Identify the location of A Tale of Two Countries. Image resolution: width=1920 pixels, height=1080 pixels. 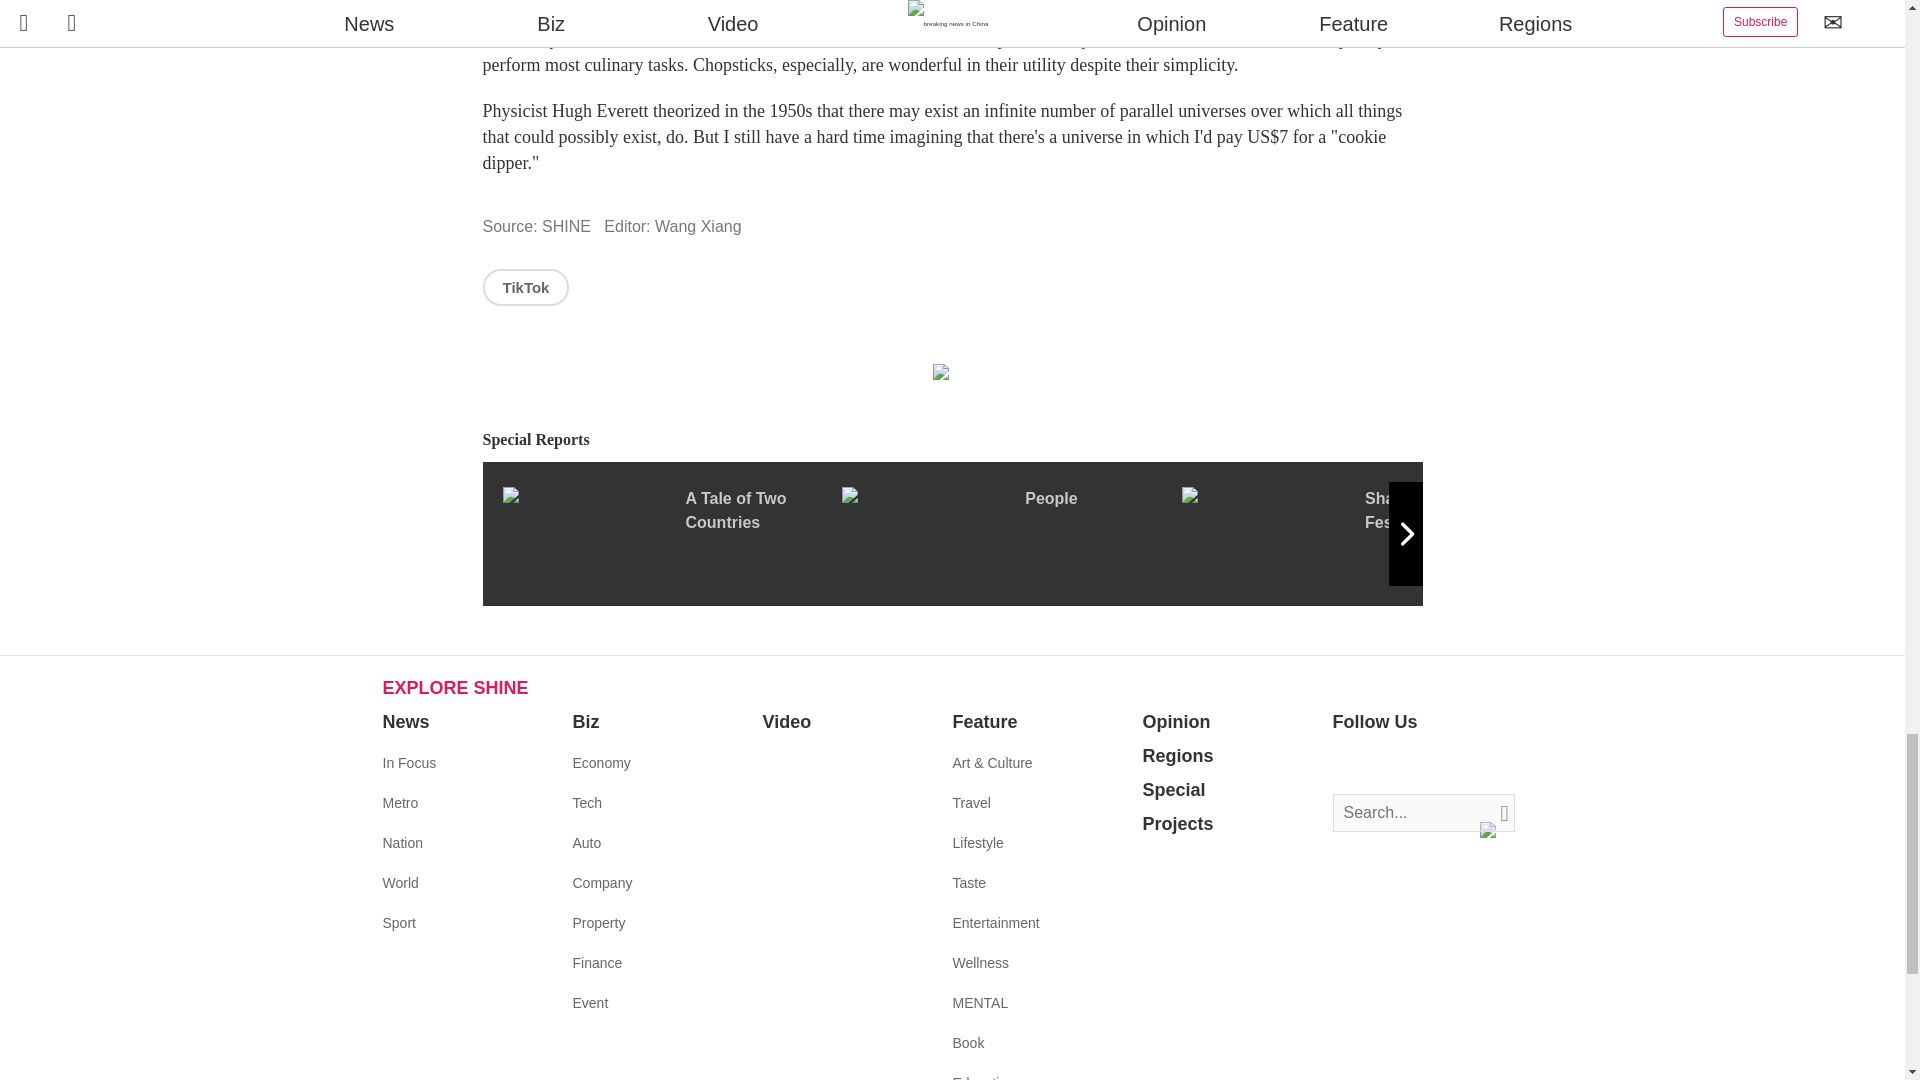
(670, 534).